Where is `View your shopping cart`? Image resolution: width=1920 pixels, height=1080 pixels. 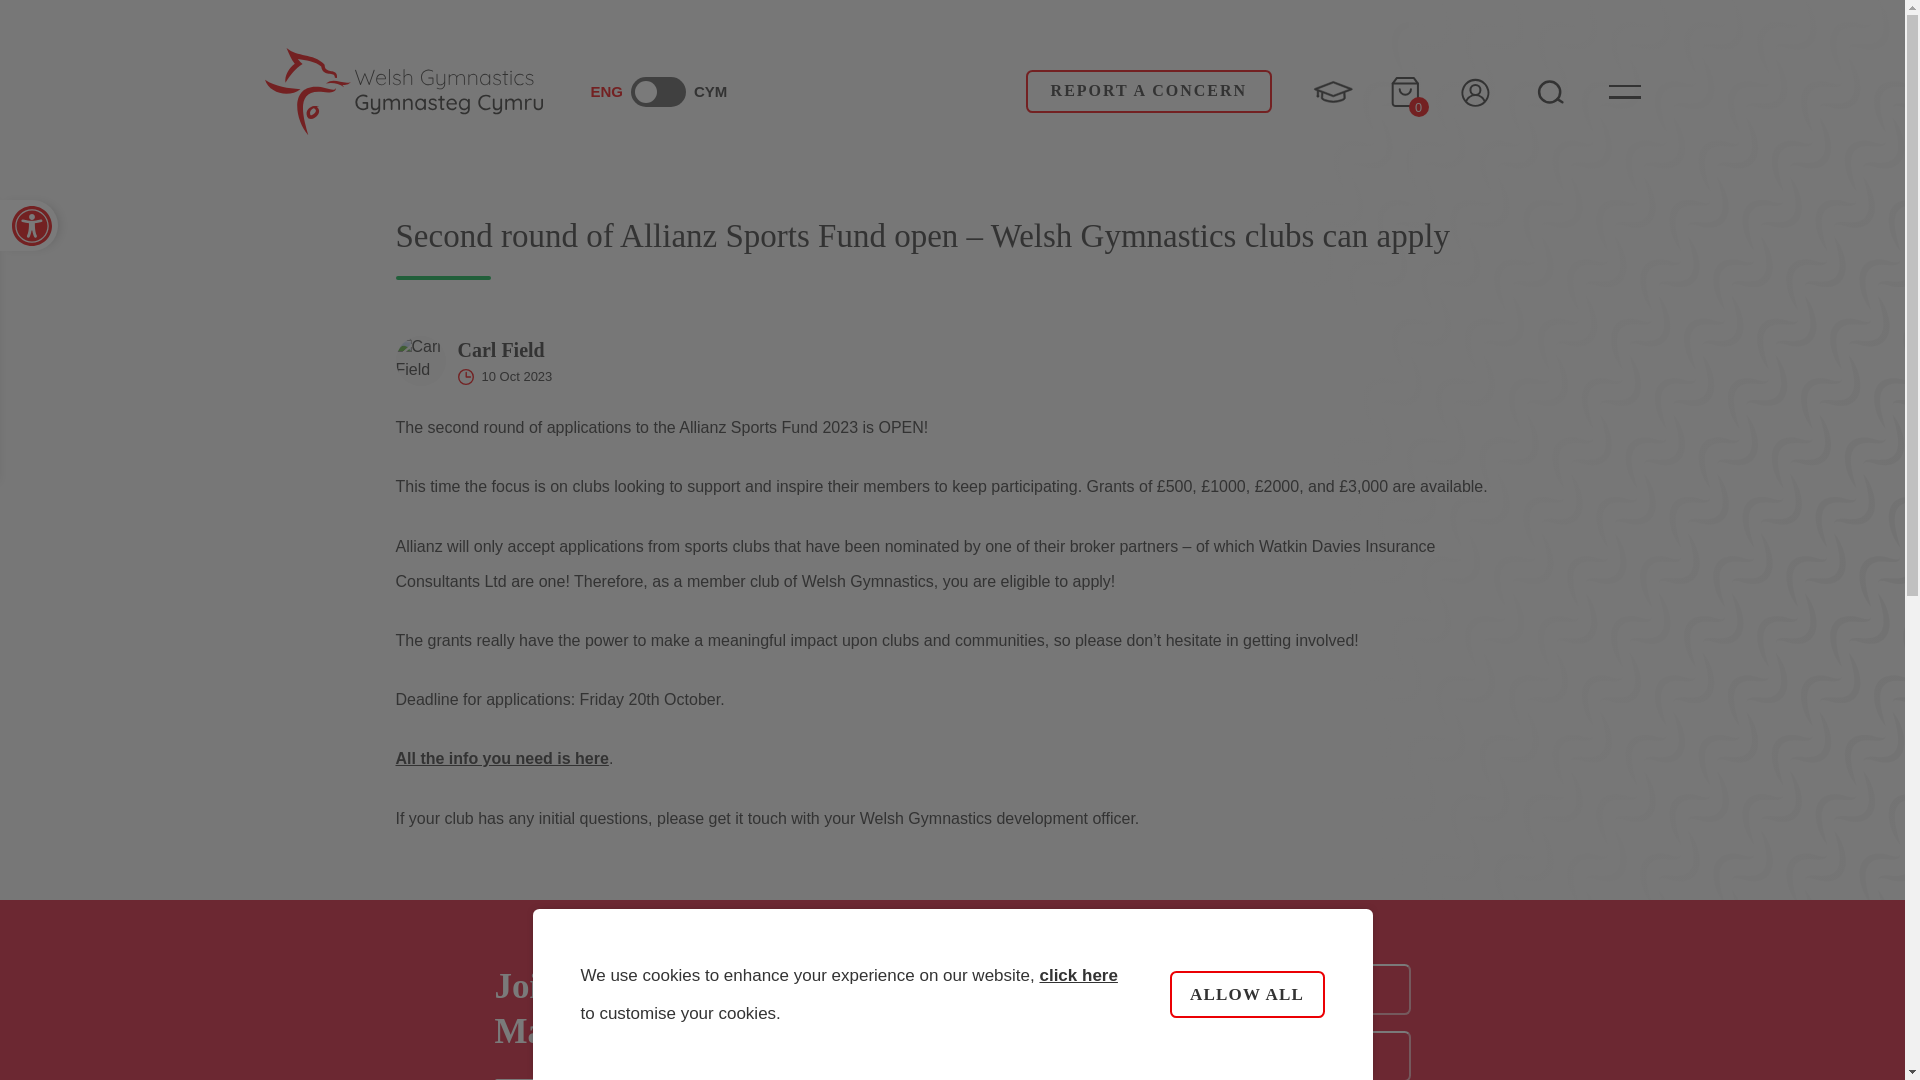
View your shopping cart is located at coordinates (1404, 91).